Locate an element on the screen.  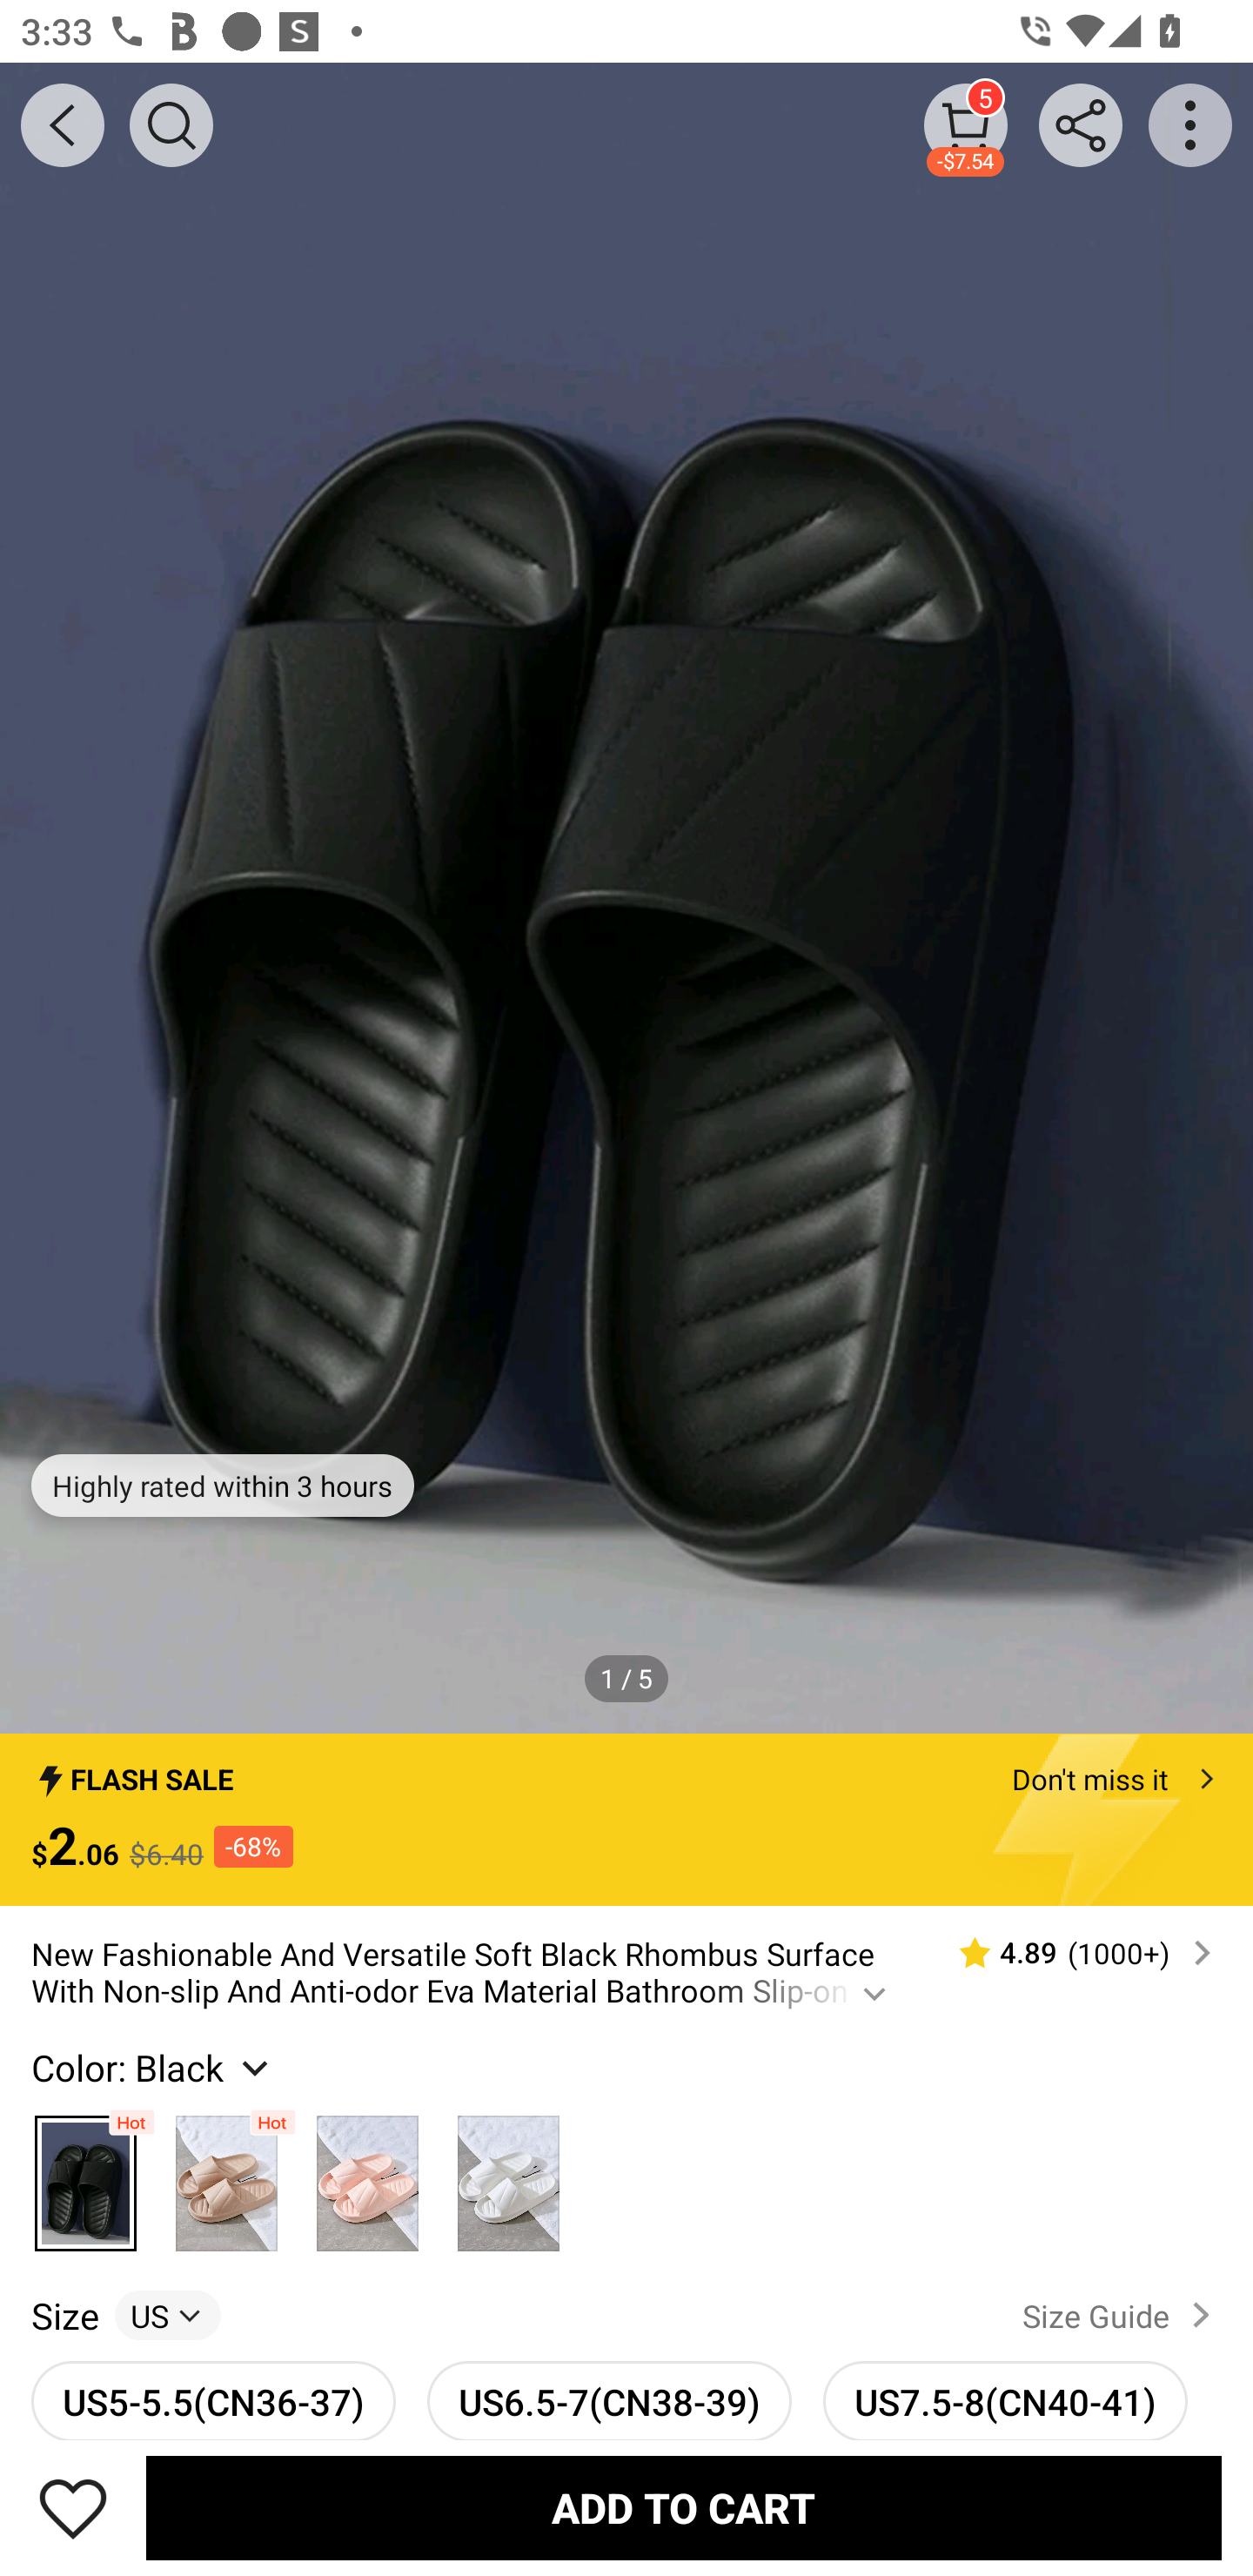
US6.5-7(CN38-39) US6.5-7(CN38-39)unselected option is located at coordinates (609, 2400).